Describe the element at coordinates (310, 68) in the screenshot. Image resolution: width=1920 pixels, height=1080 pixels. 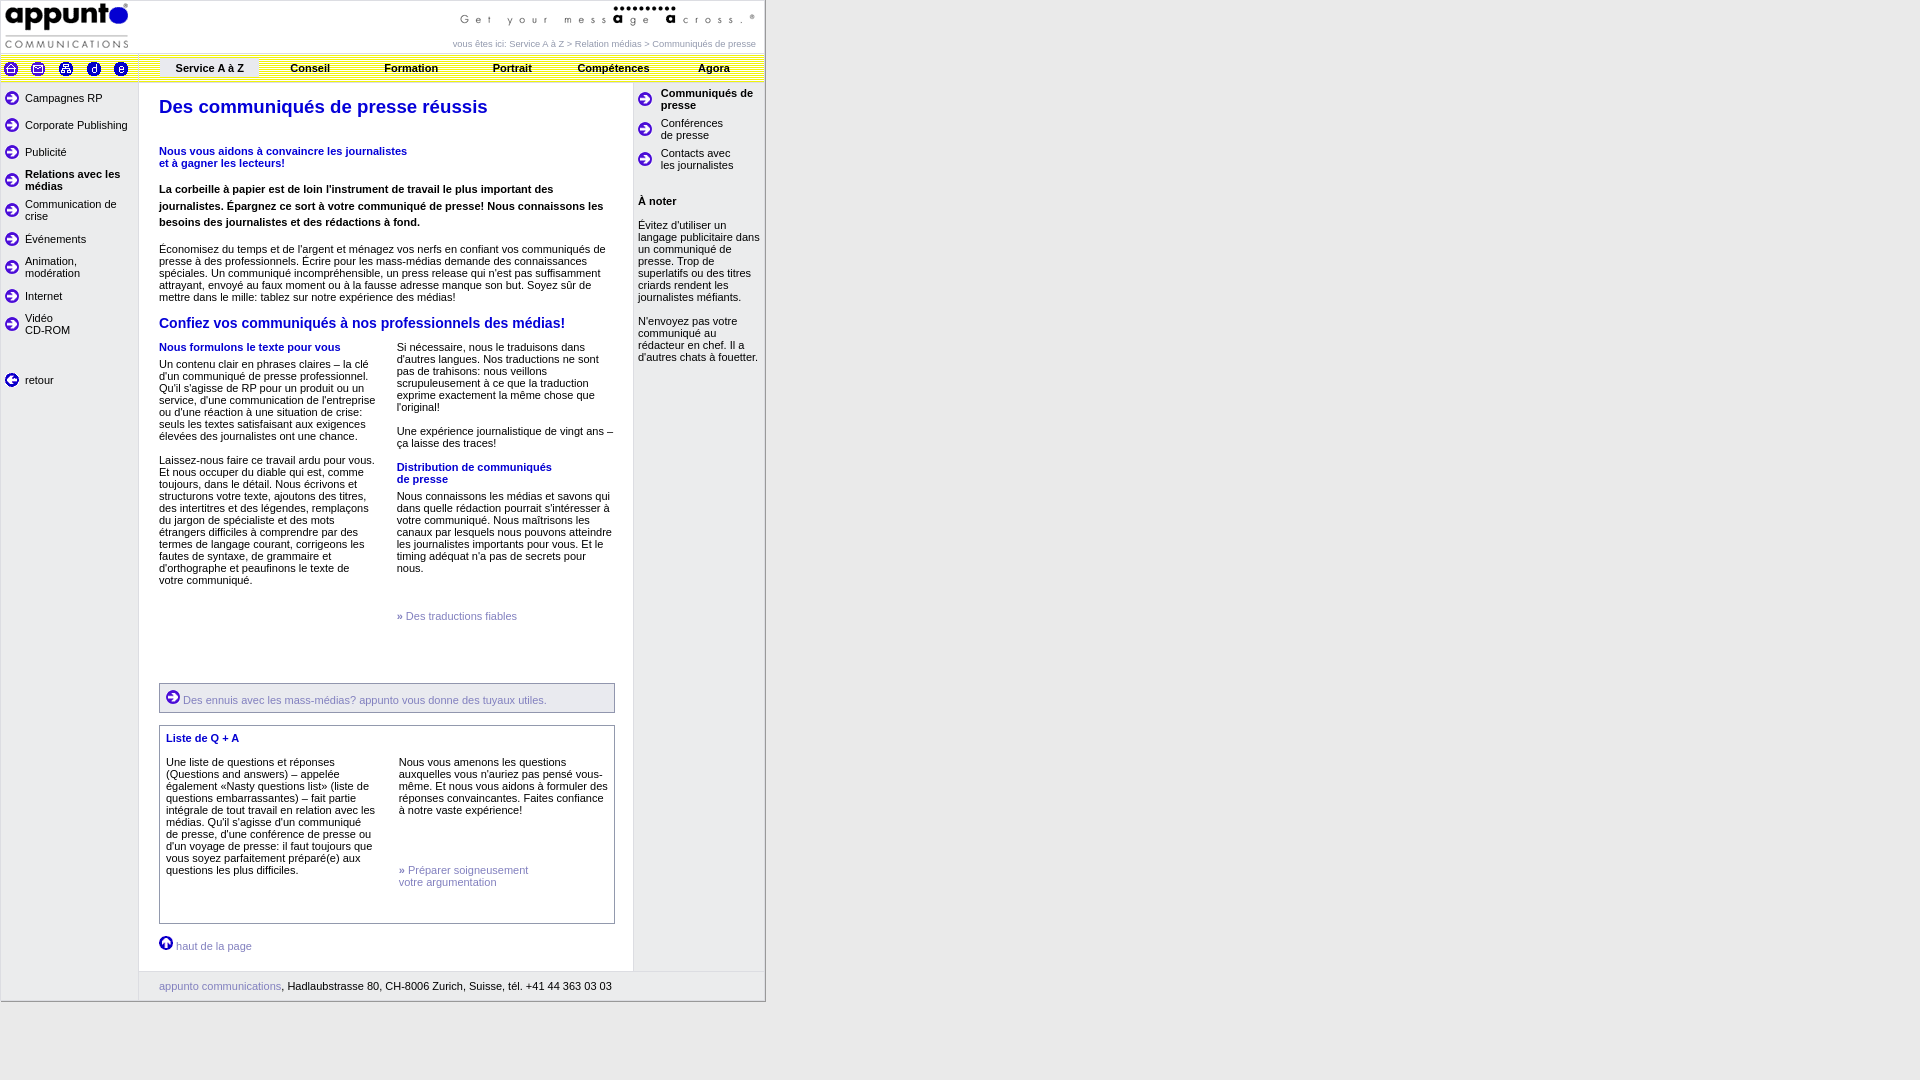
I see `Conseil` at that location.